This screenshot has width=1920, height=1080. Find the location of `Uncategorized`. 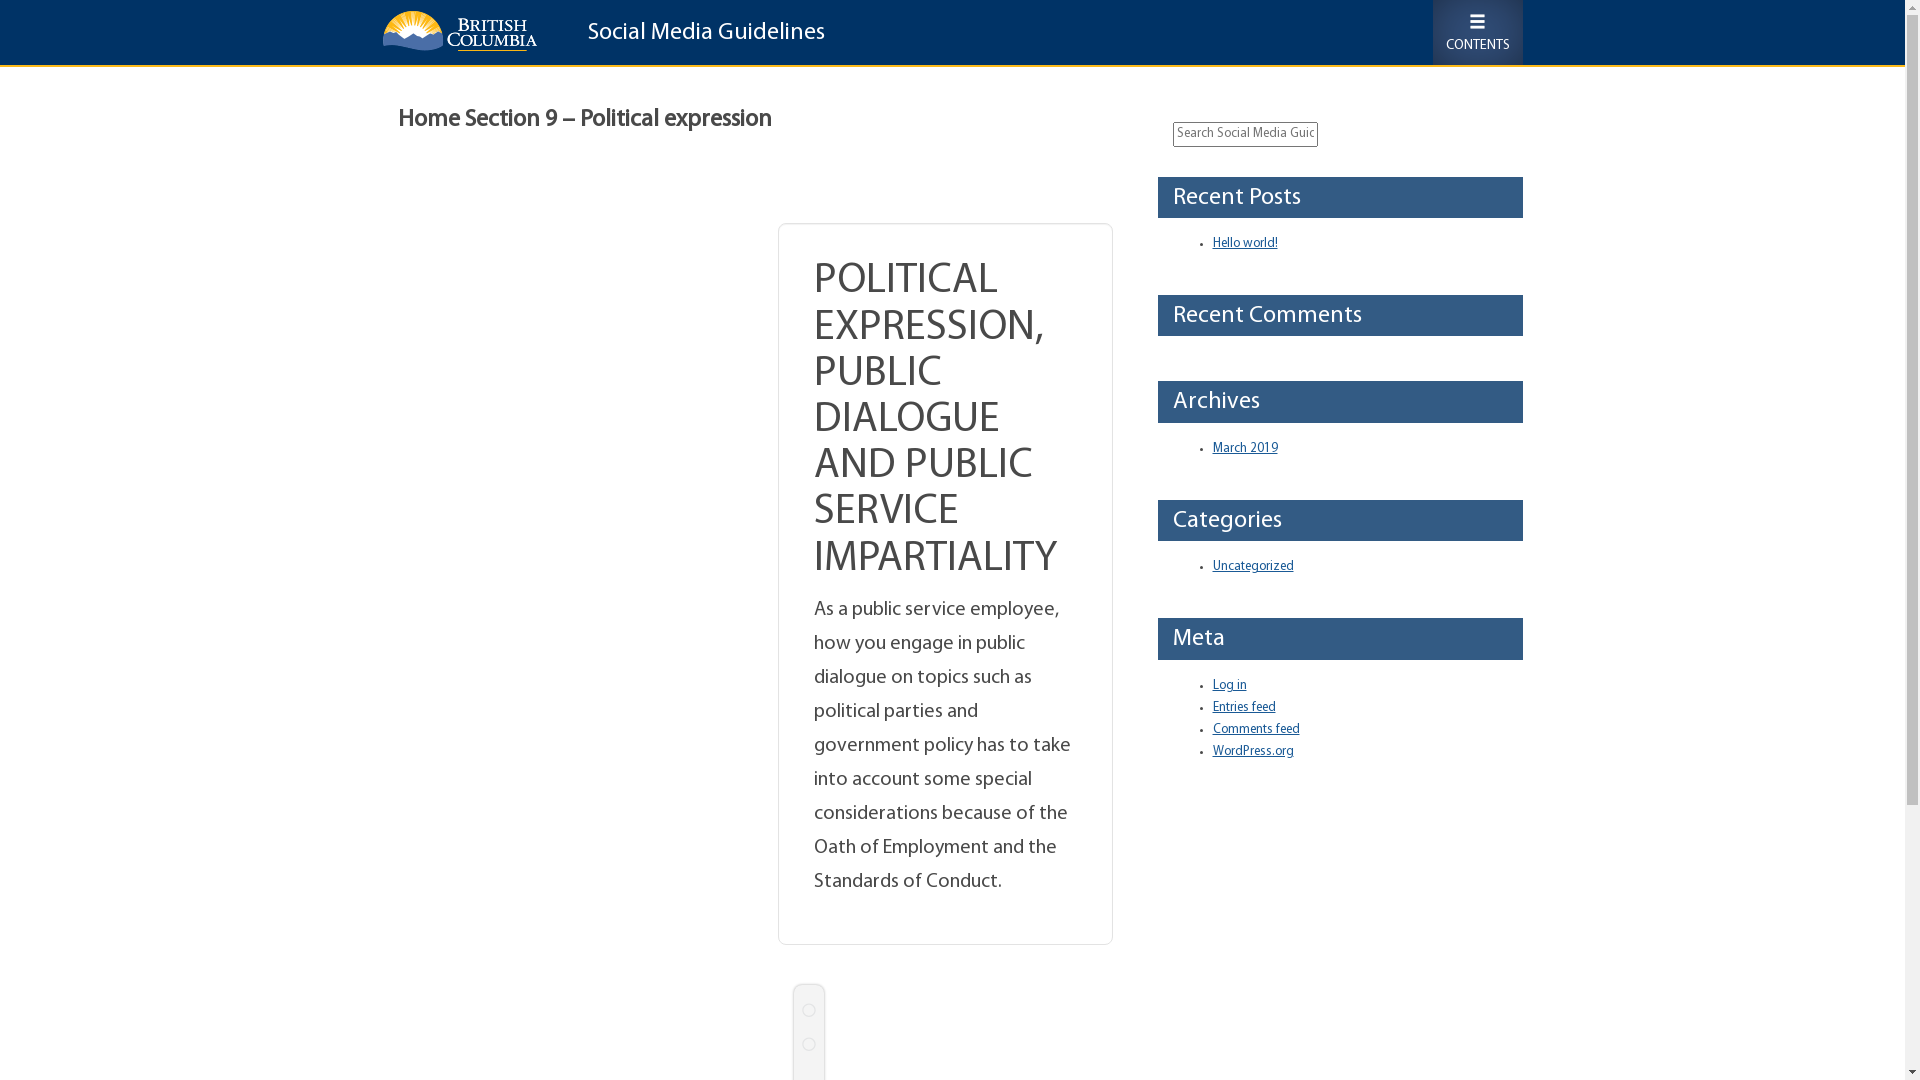

Uncategorized is located at coordinates (1252, 566).